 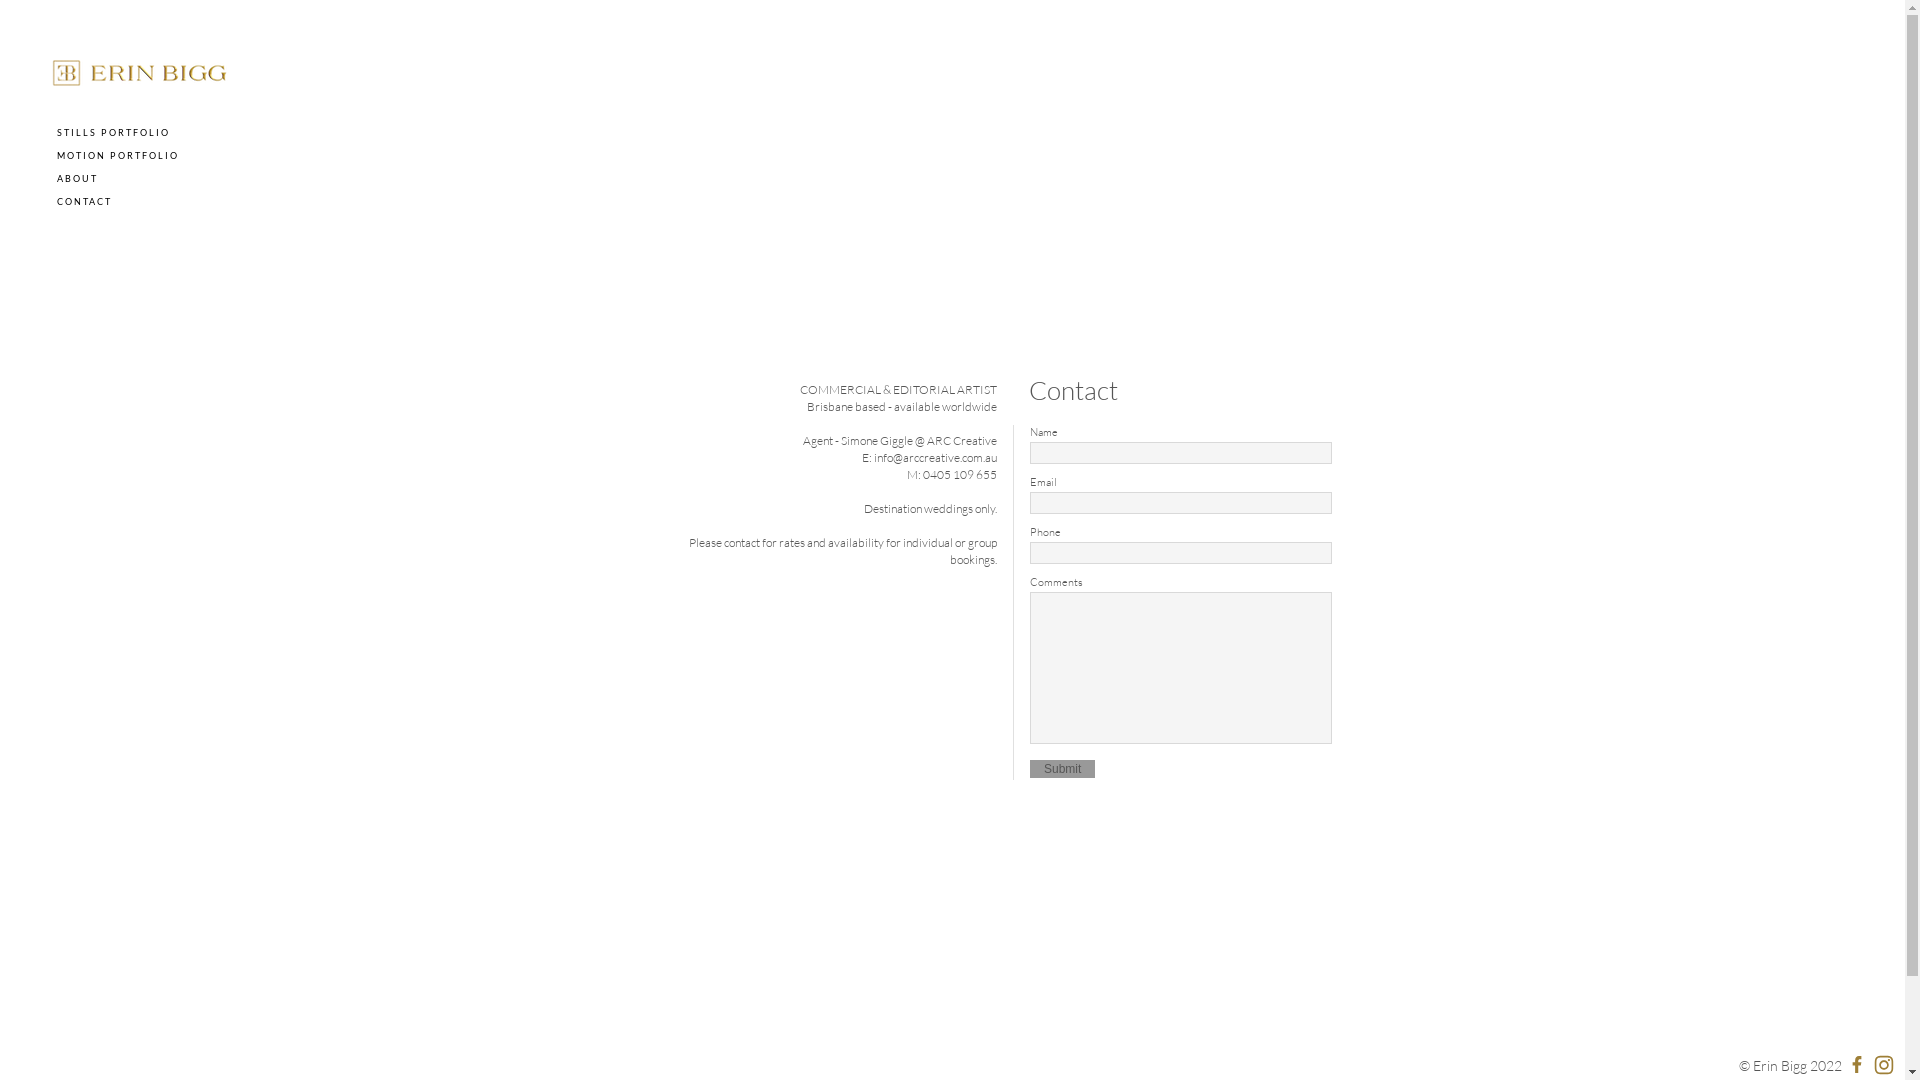 I want to click on MOTION PORTFOLIO, so click(x=118, y=156).